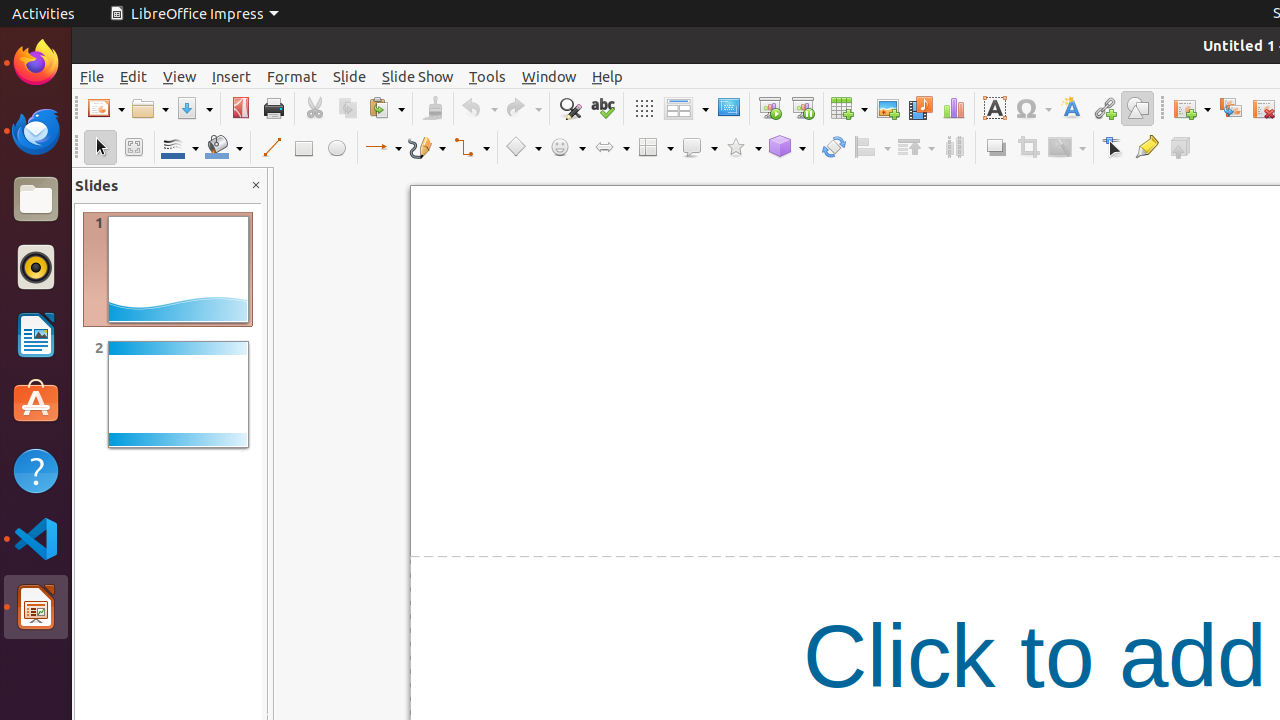  I want to click on Select, so click(100, 148).